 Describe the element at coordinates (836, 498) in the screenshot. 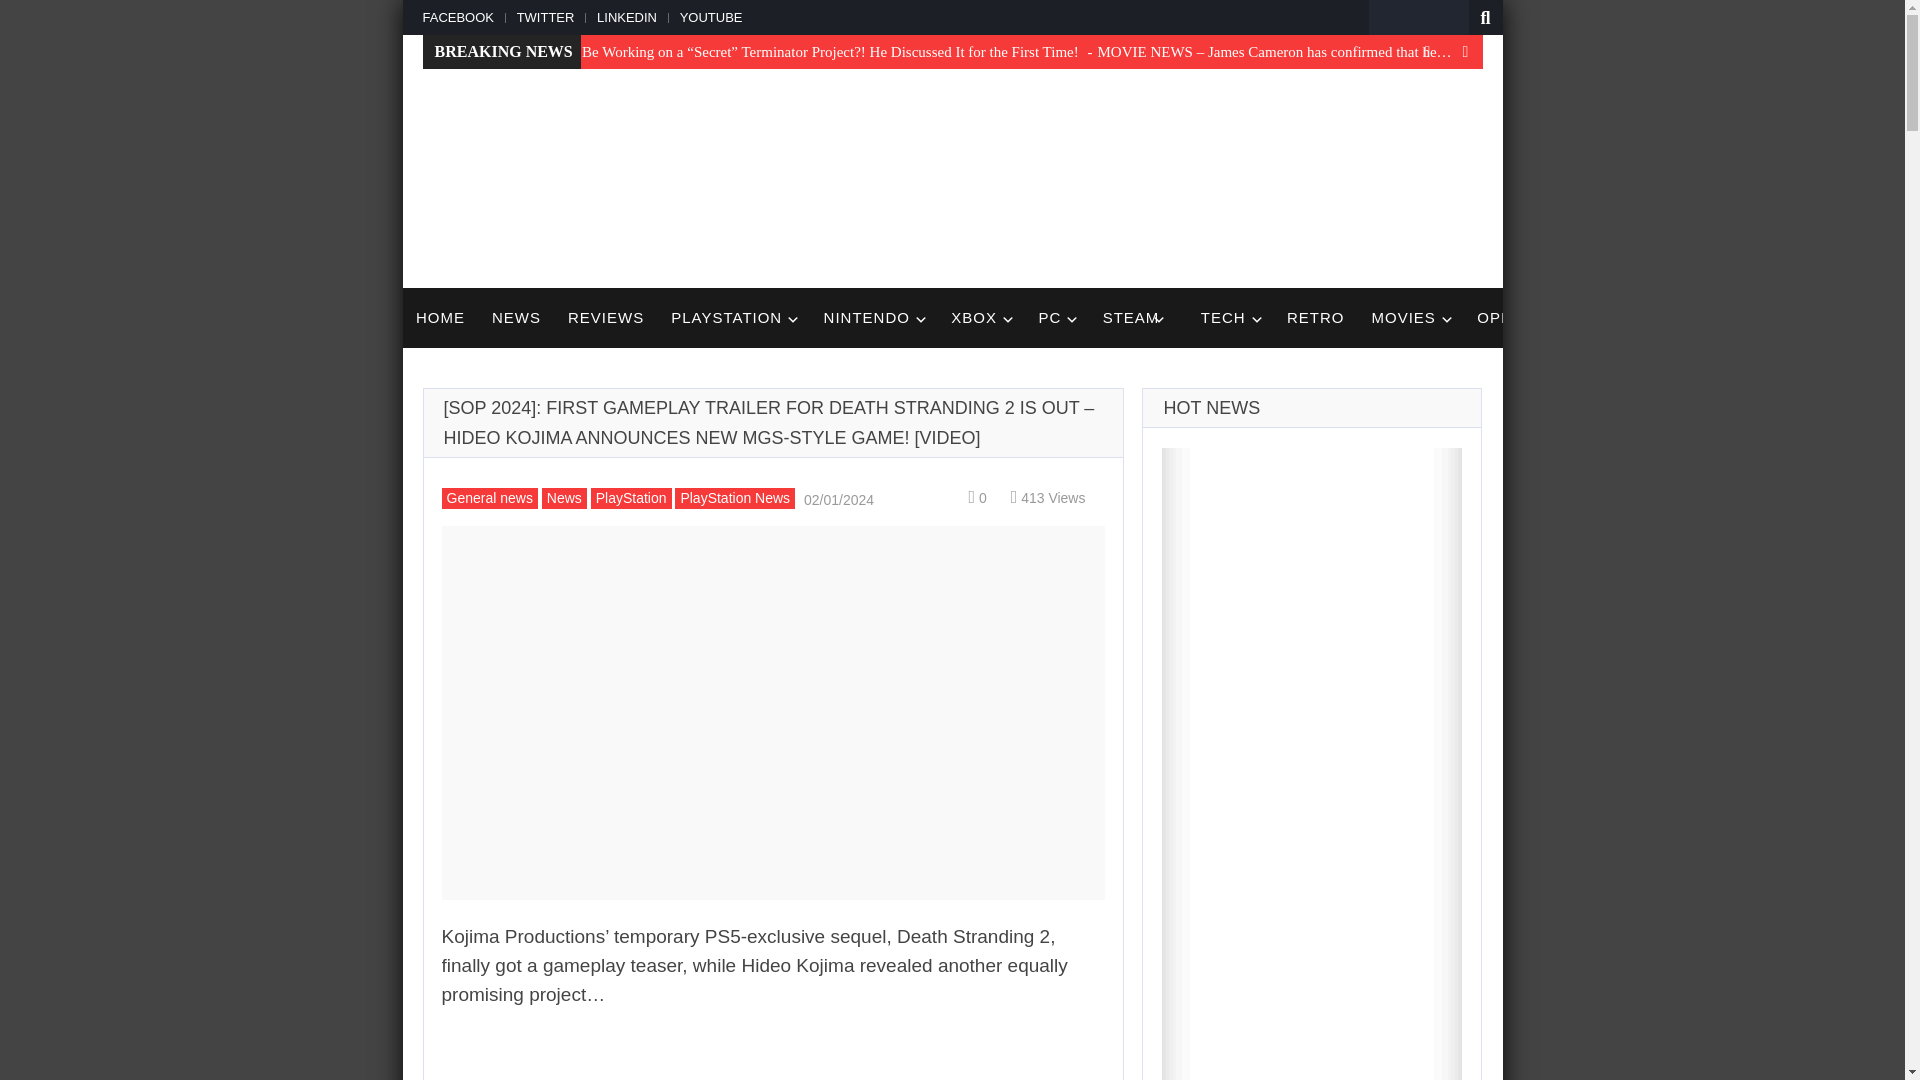

I see `6:32 am` at that location.